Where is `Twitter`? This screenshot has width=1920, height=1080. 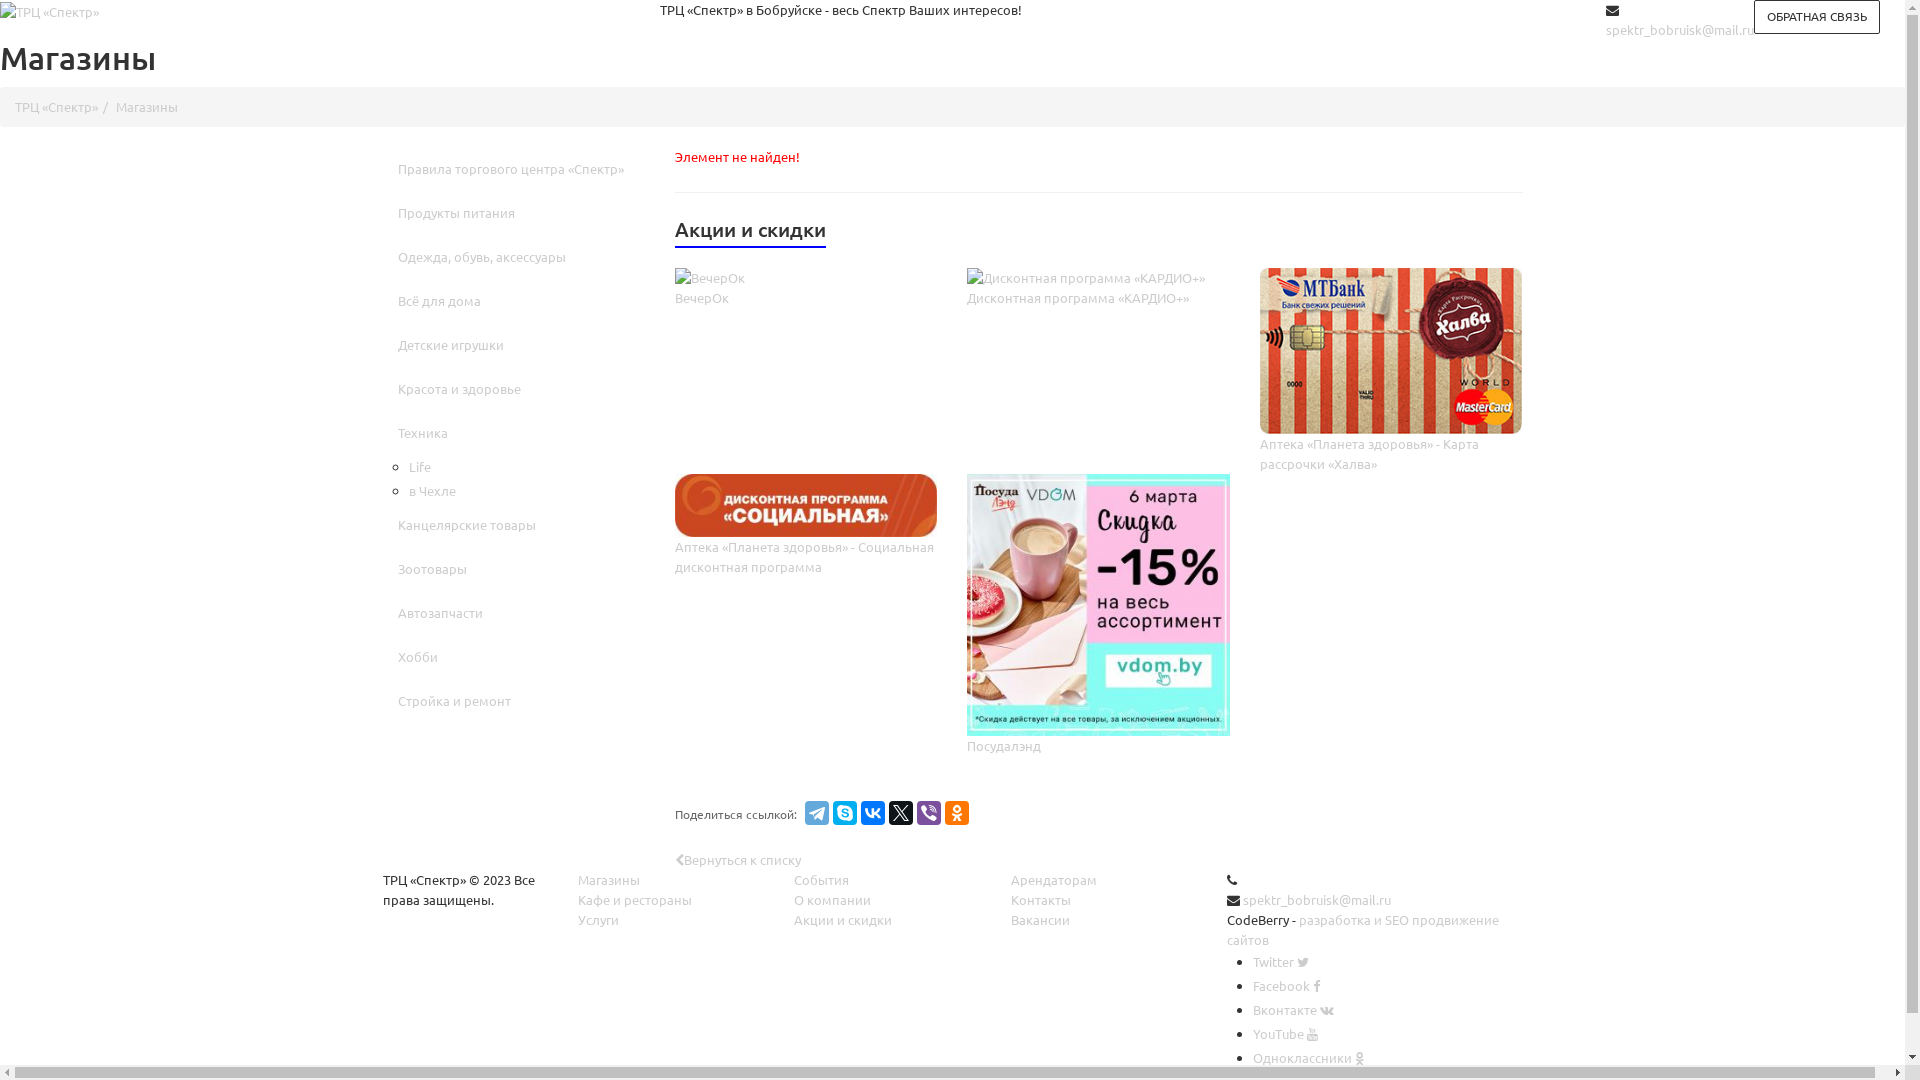 Twitter is located at coordinates (901, 813).